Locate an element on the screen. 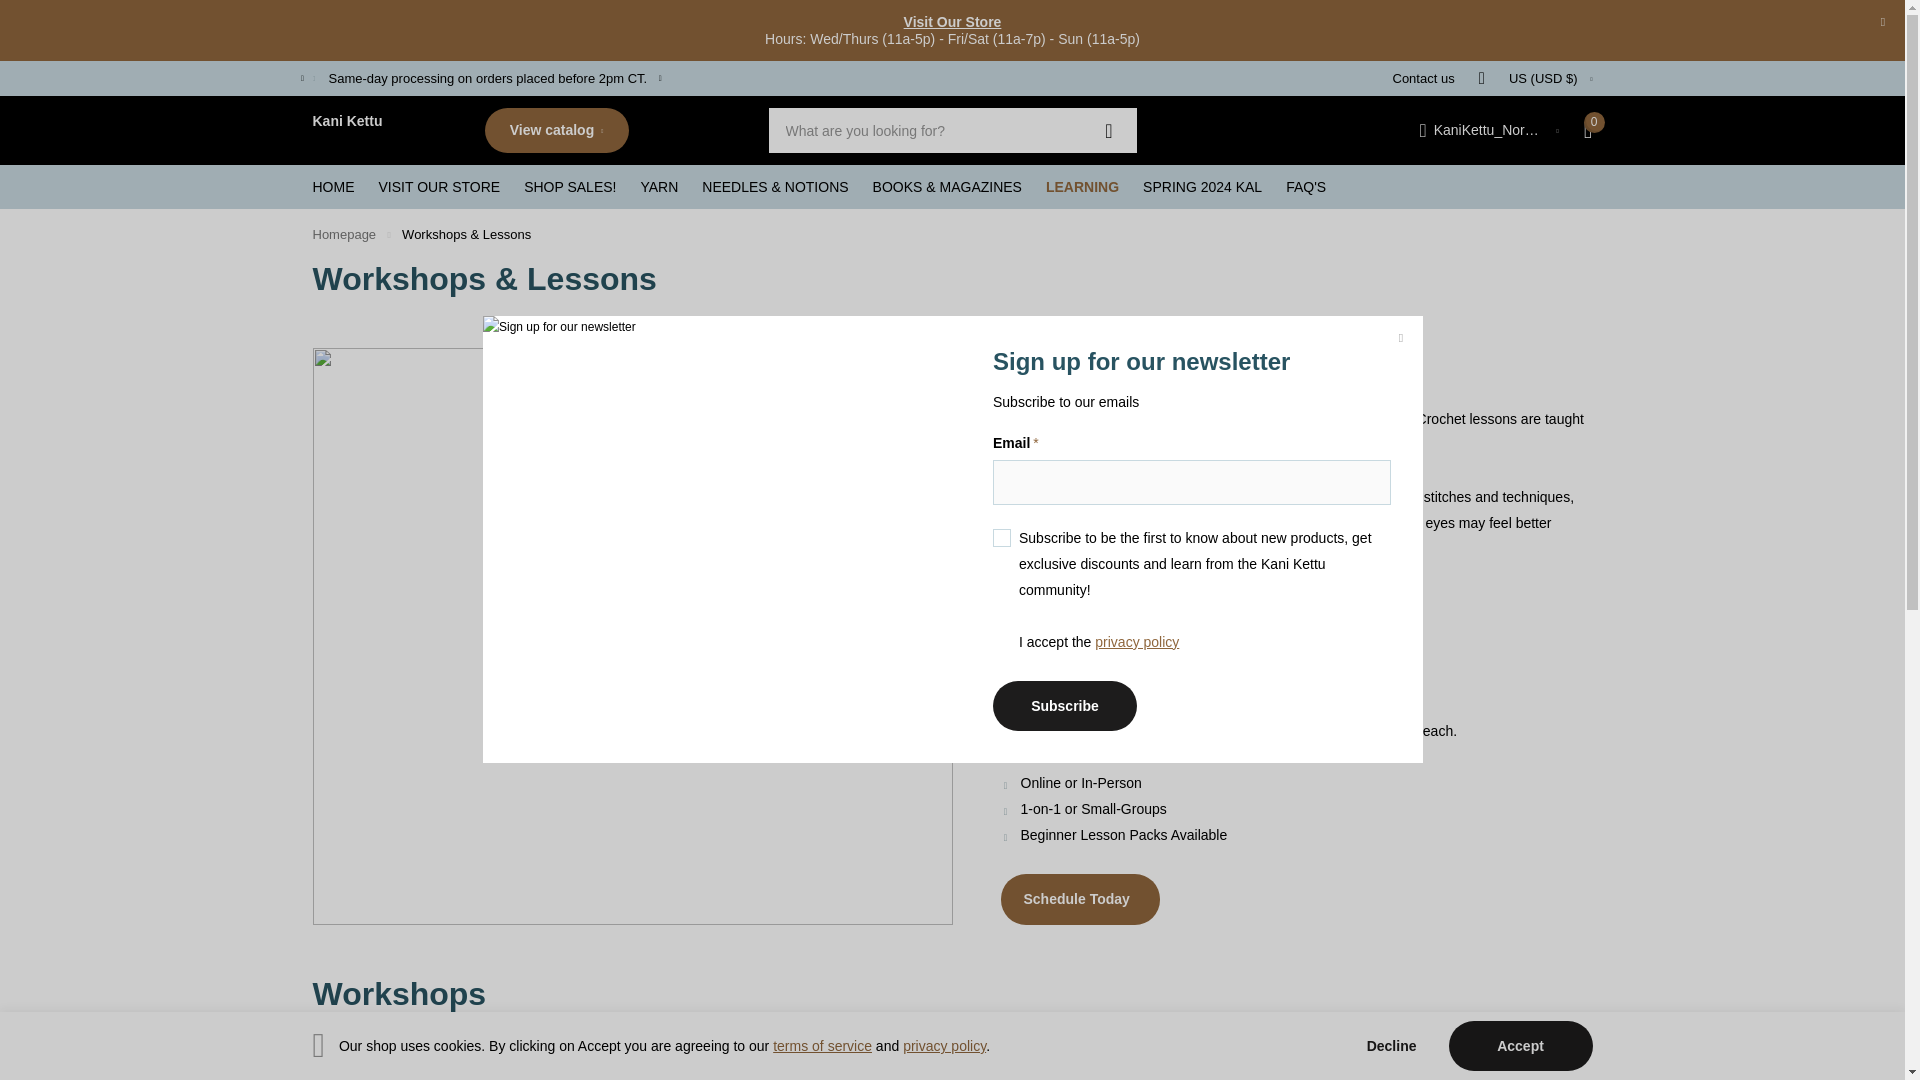  Visit Our Store is located at coordinates (953, 22).